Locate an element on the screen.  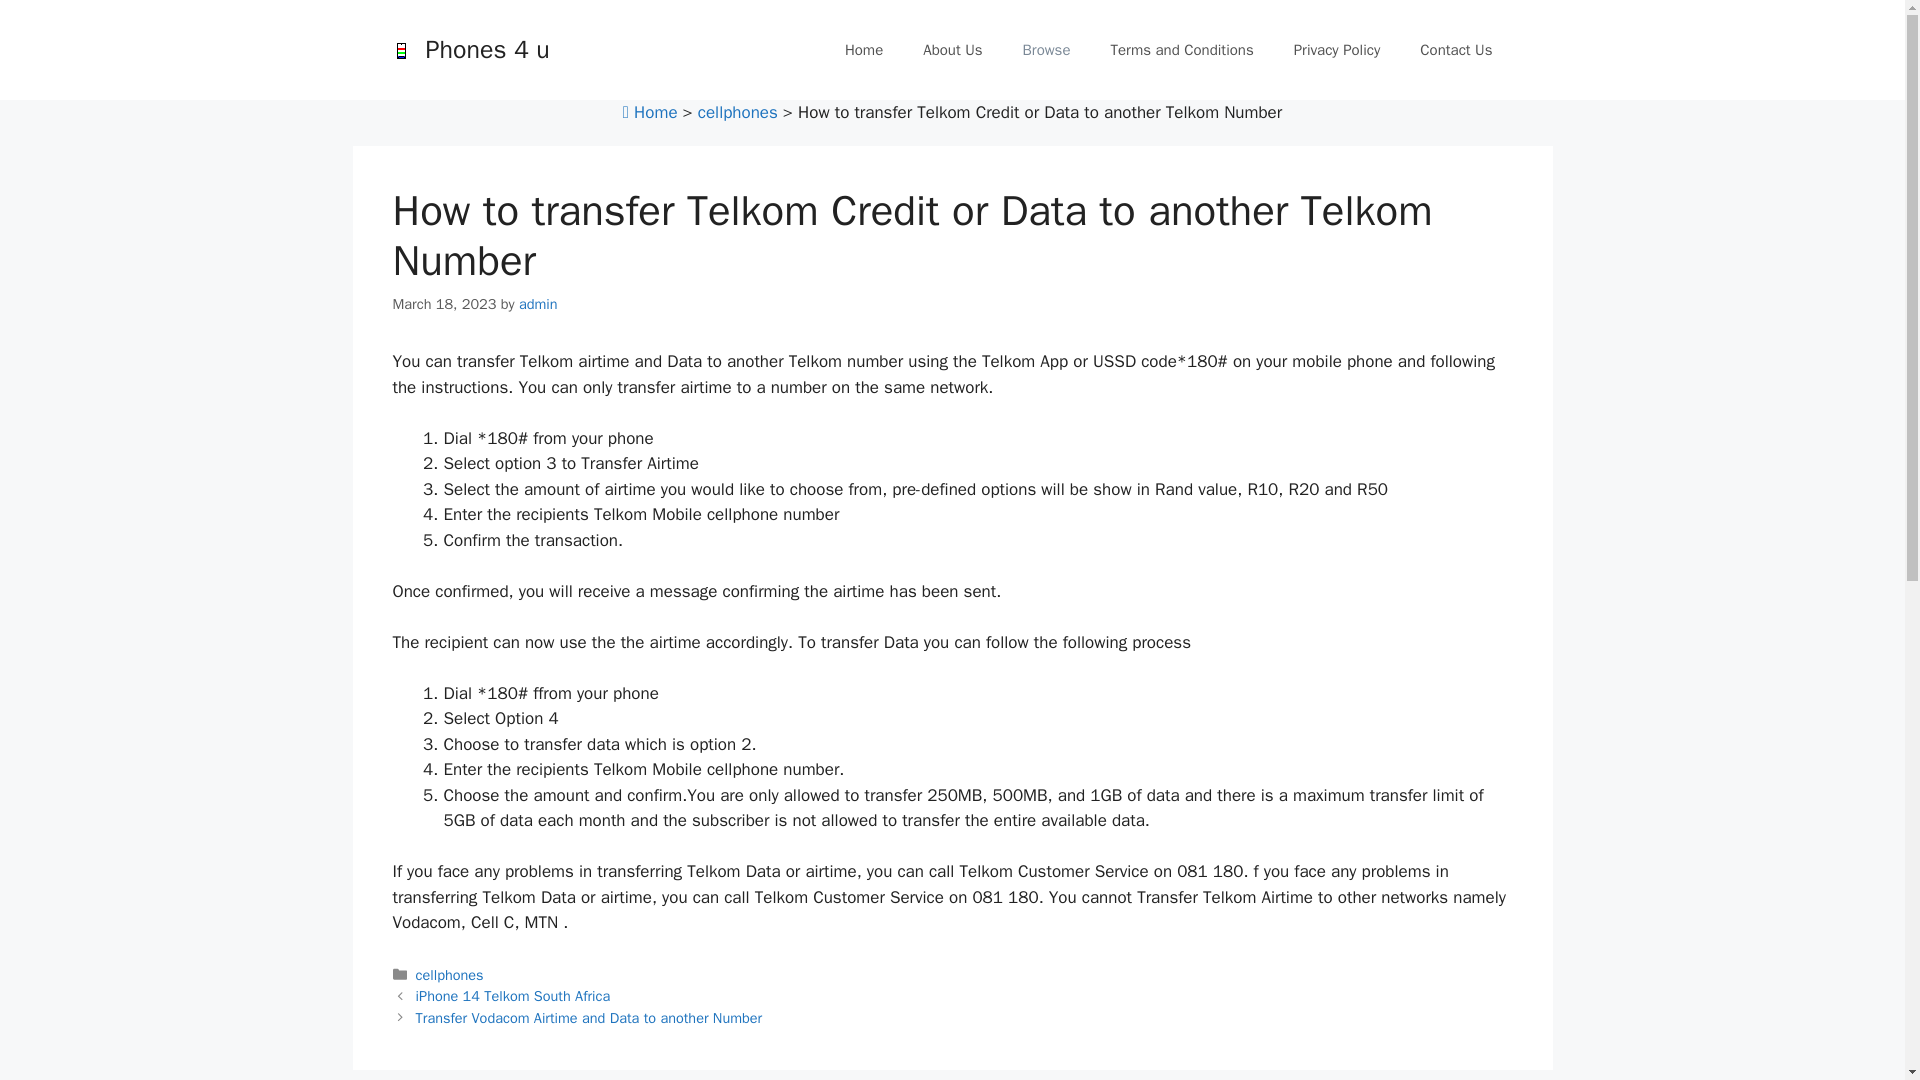
cellphones is located at coordinates (450, 974).